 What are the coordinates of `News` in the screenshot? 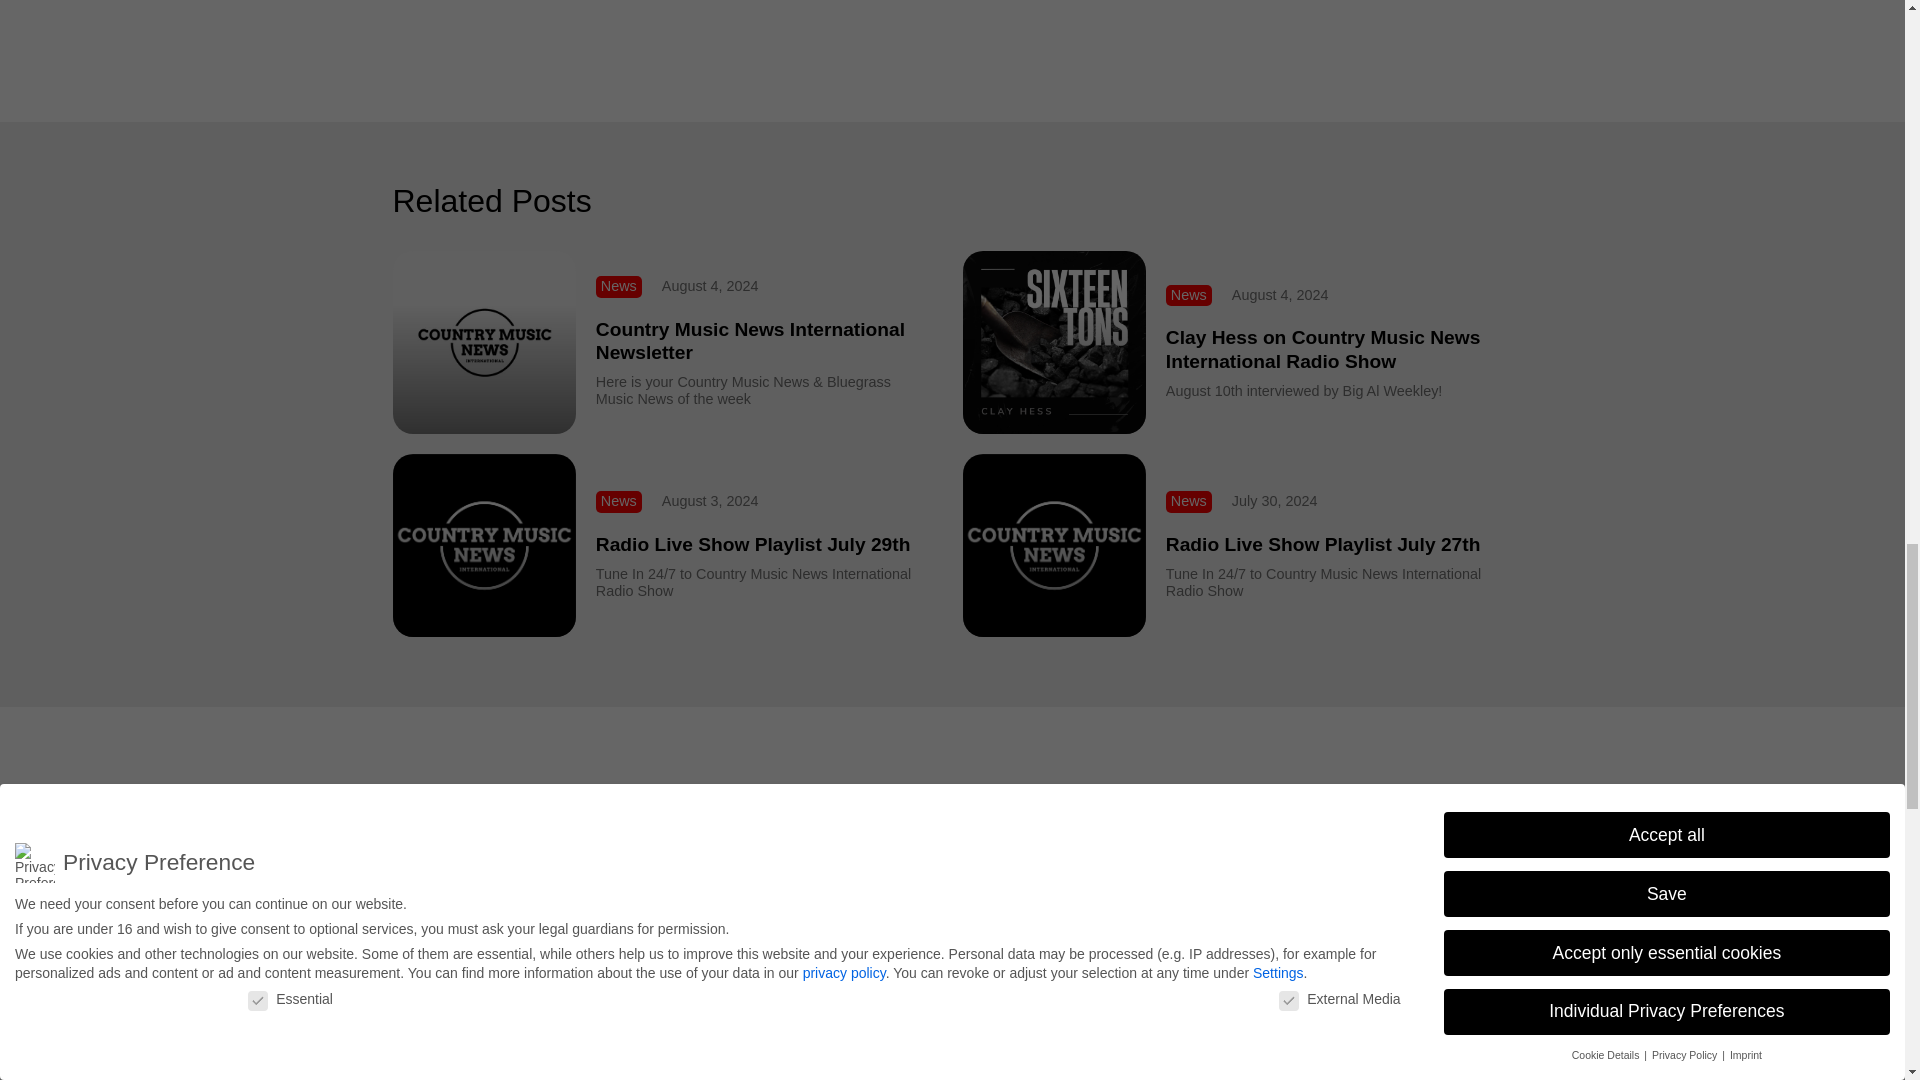 It's located at (618, 498).